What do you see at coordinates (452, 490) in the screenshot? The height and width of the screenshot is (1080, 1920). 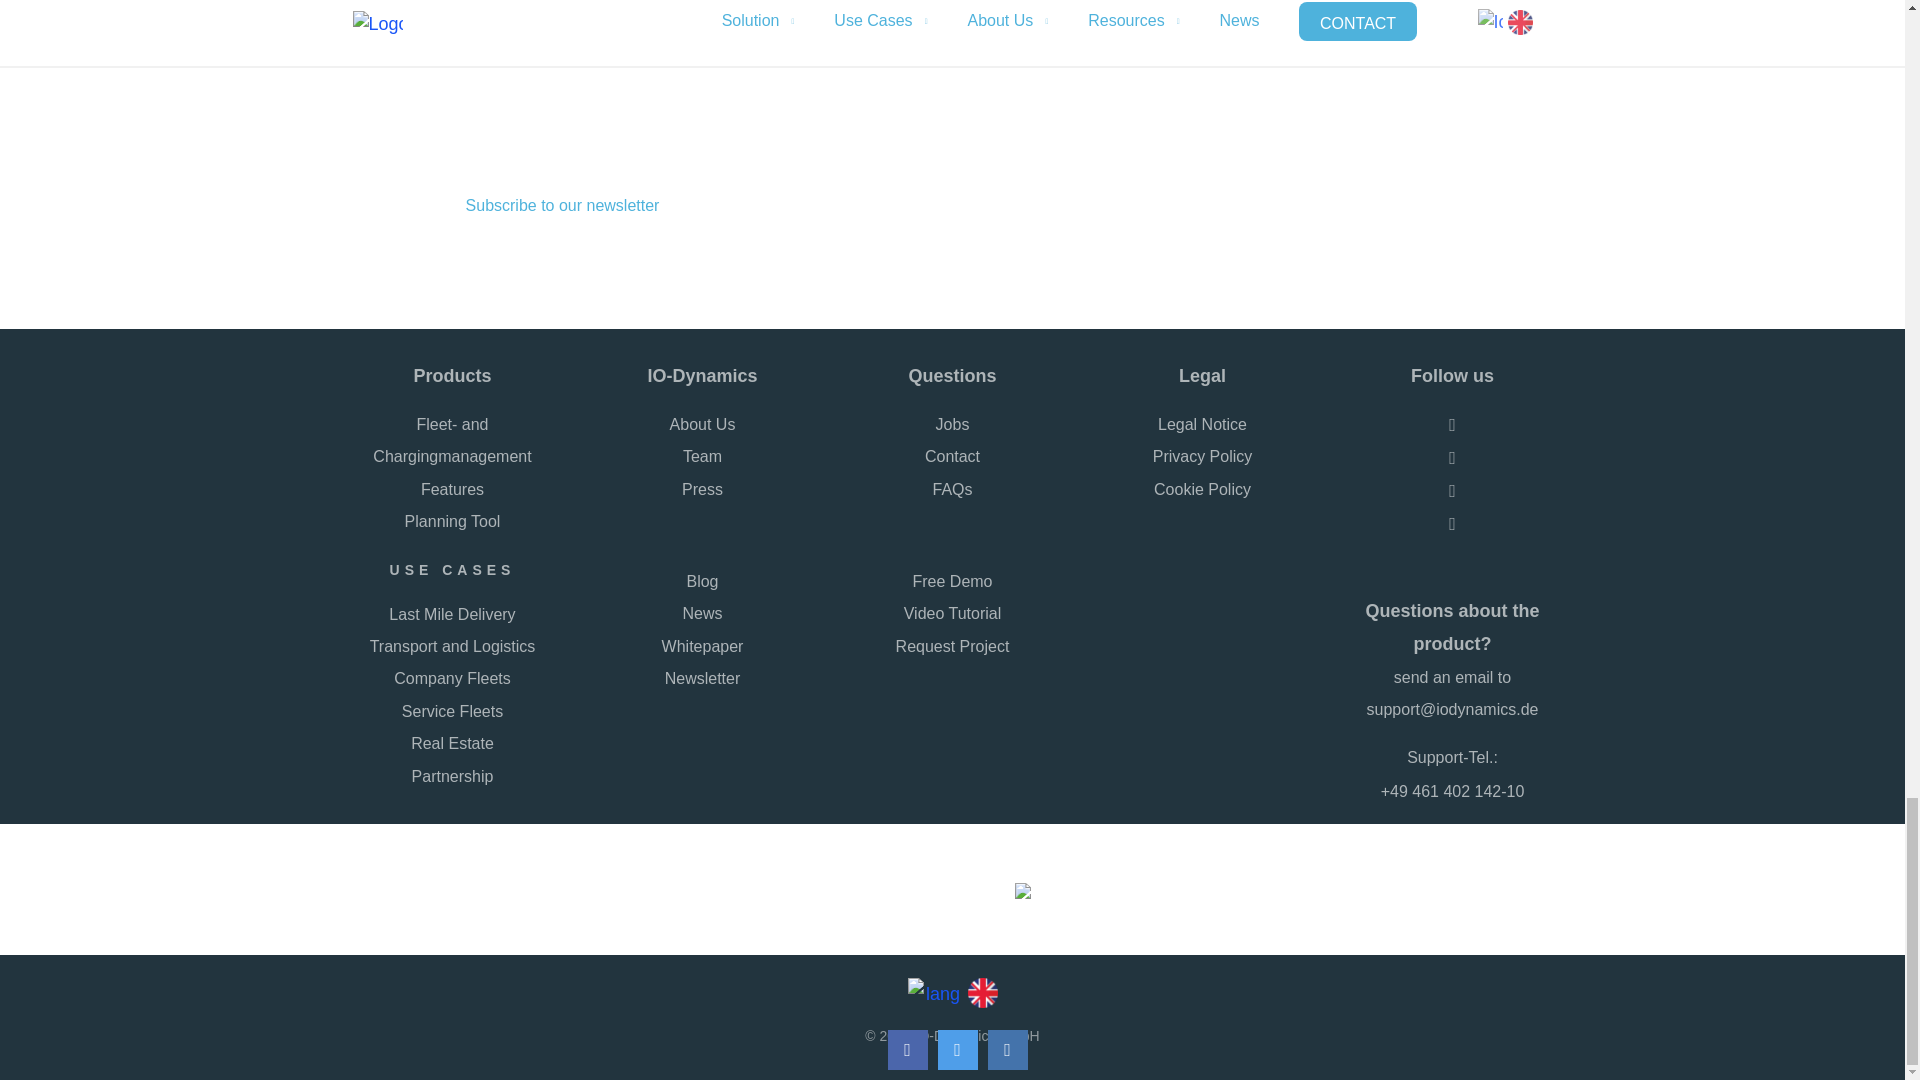 I see `Features` at bounding box center [452, 490].